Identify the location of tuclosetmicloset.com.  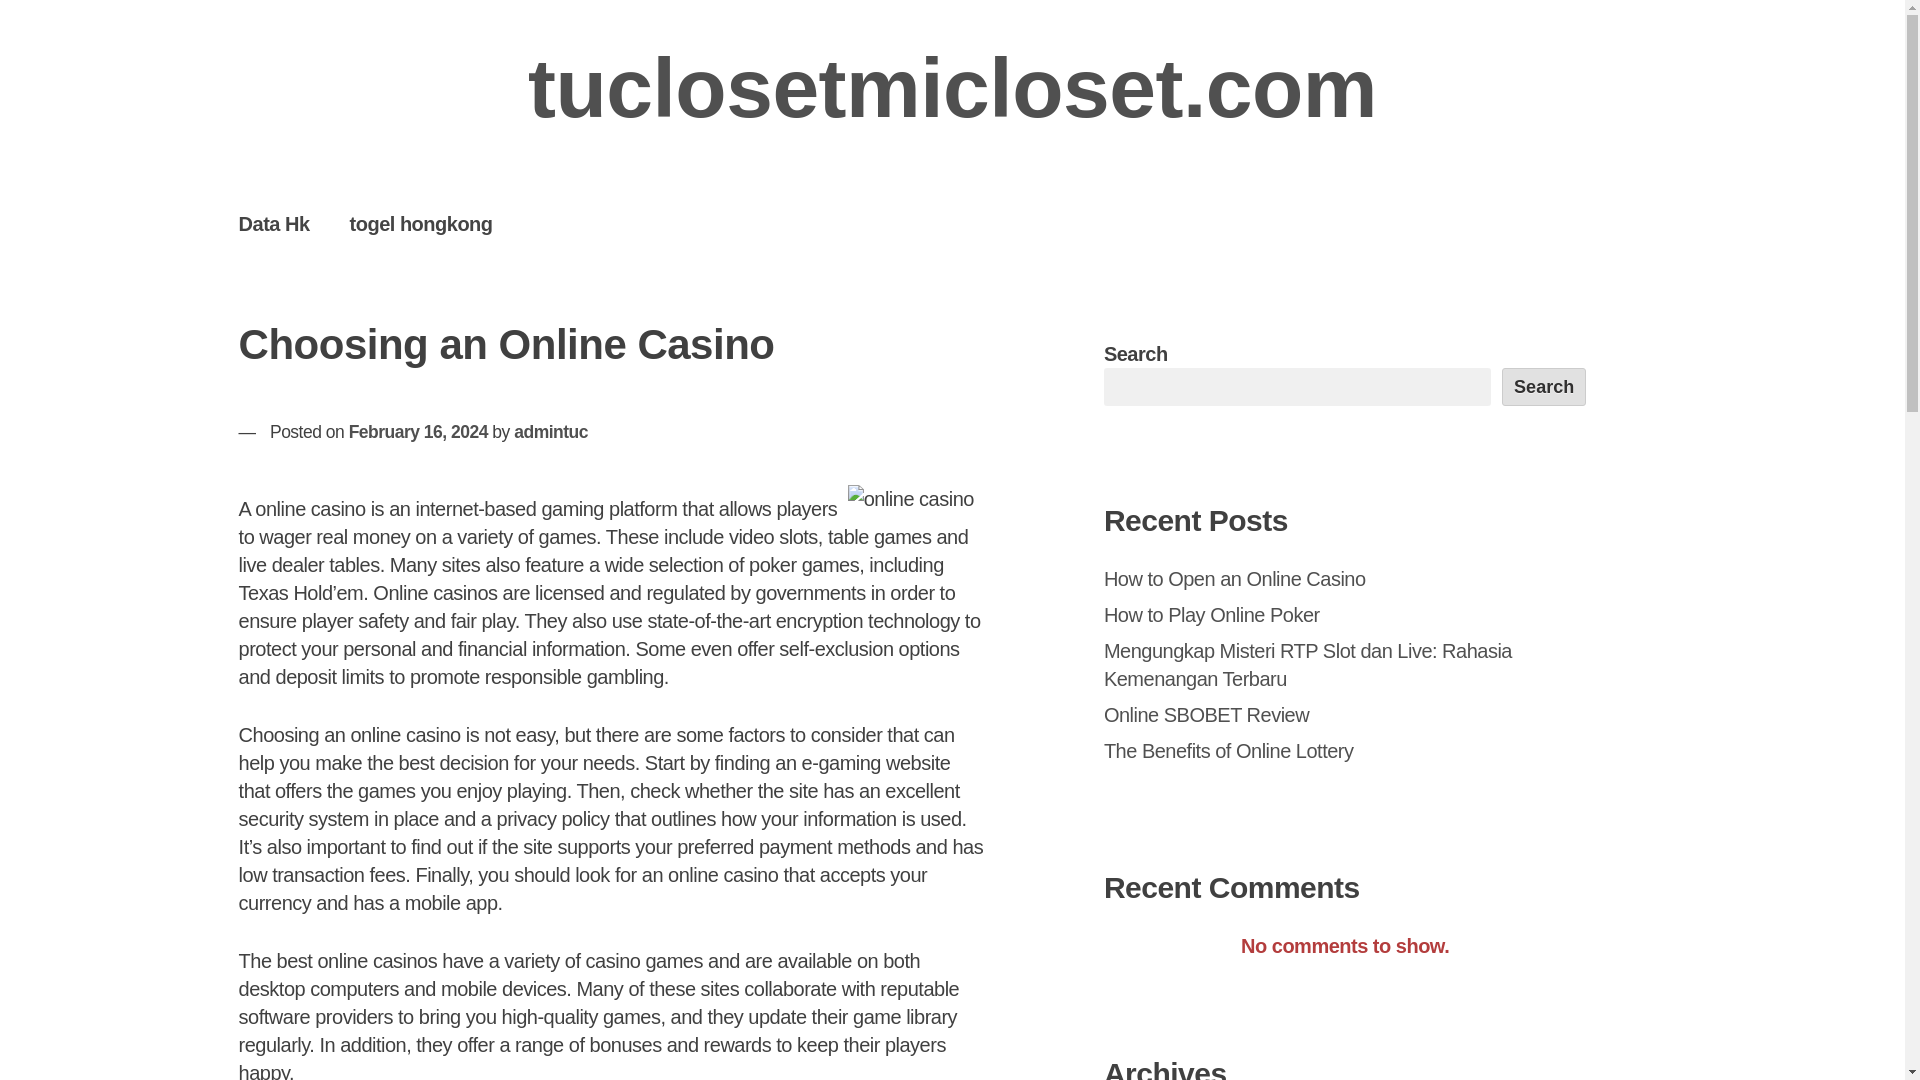
(952, 88).